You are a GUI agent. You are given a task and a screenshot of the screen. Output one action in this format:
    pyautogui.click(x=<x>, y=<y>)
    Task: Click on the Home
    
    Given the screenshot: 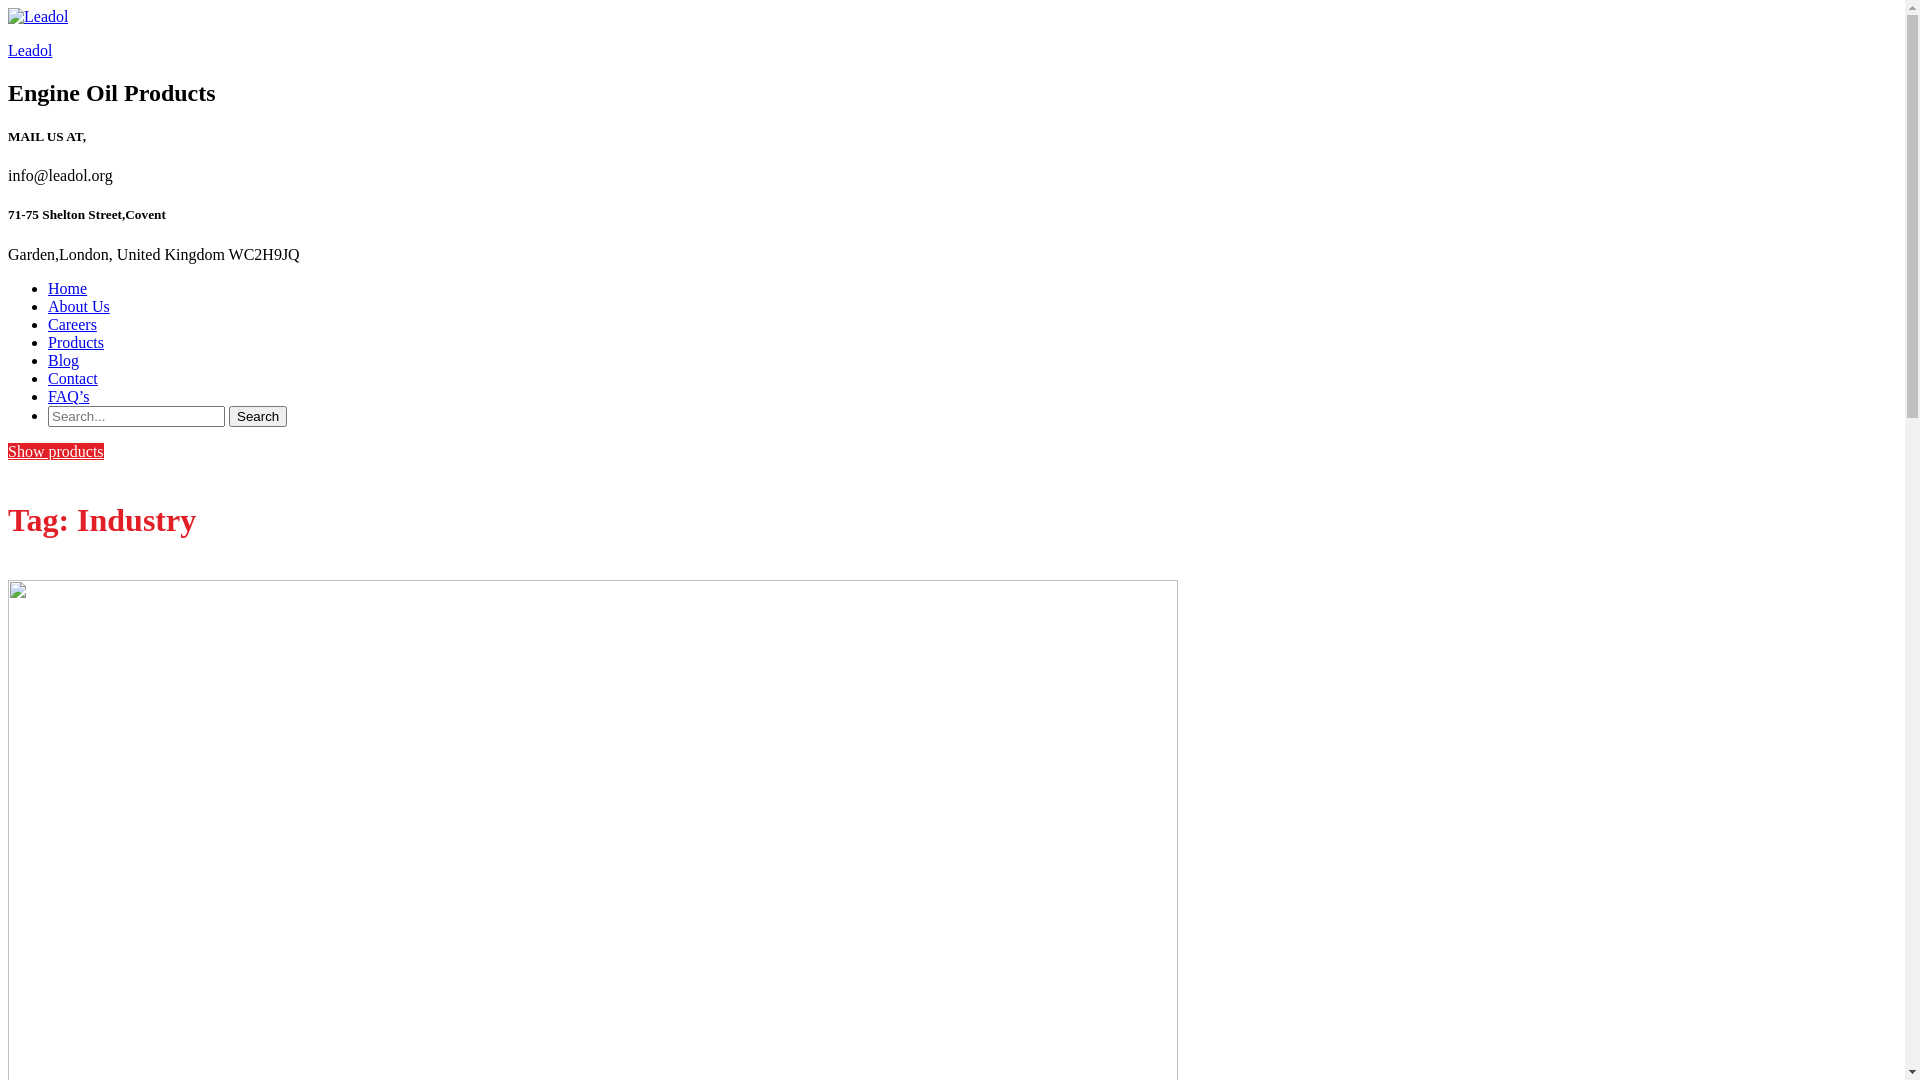 What is the action you would take?
    pyautogui.click(x=68, y=288)
    